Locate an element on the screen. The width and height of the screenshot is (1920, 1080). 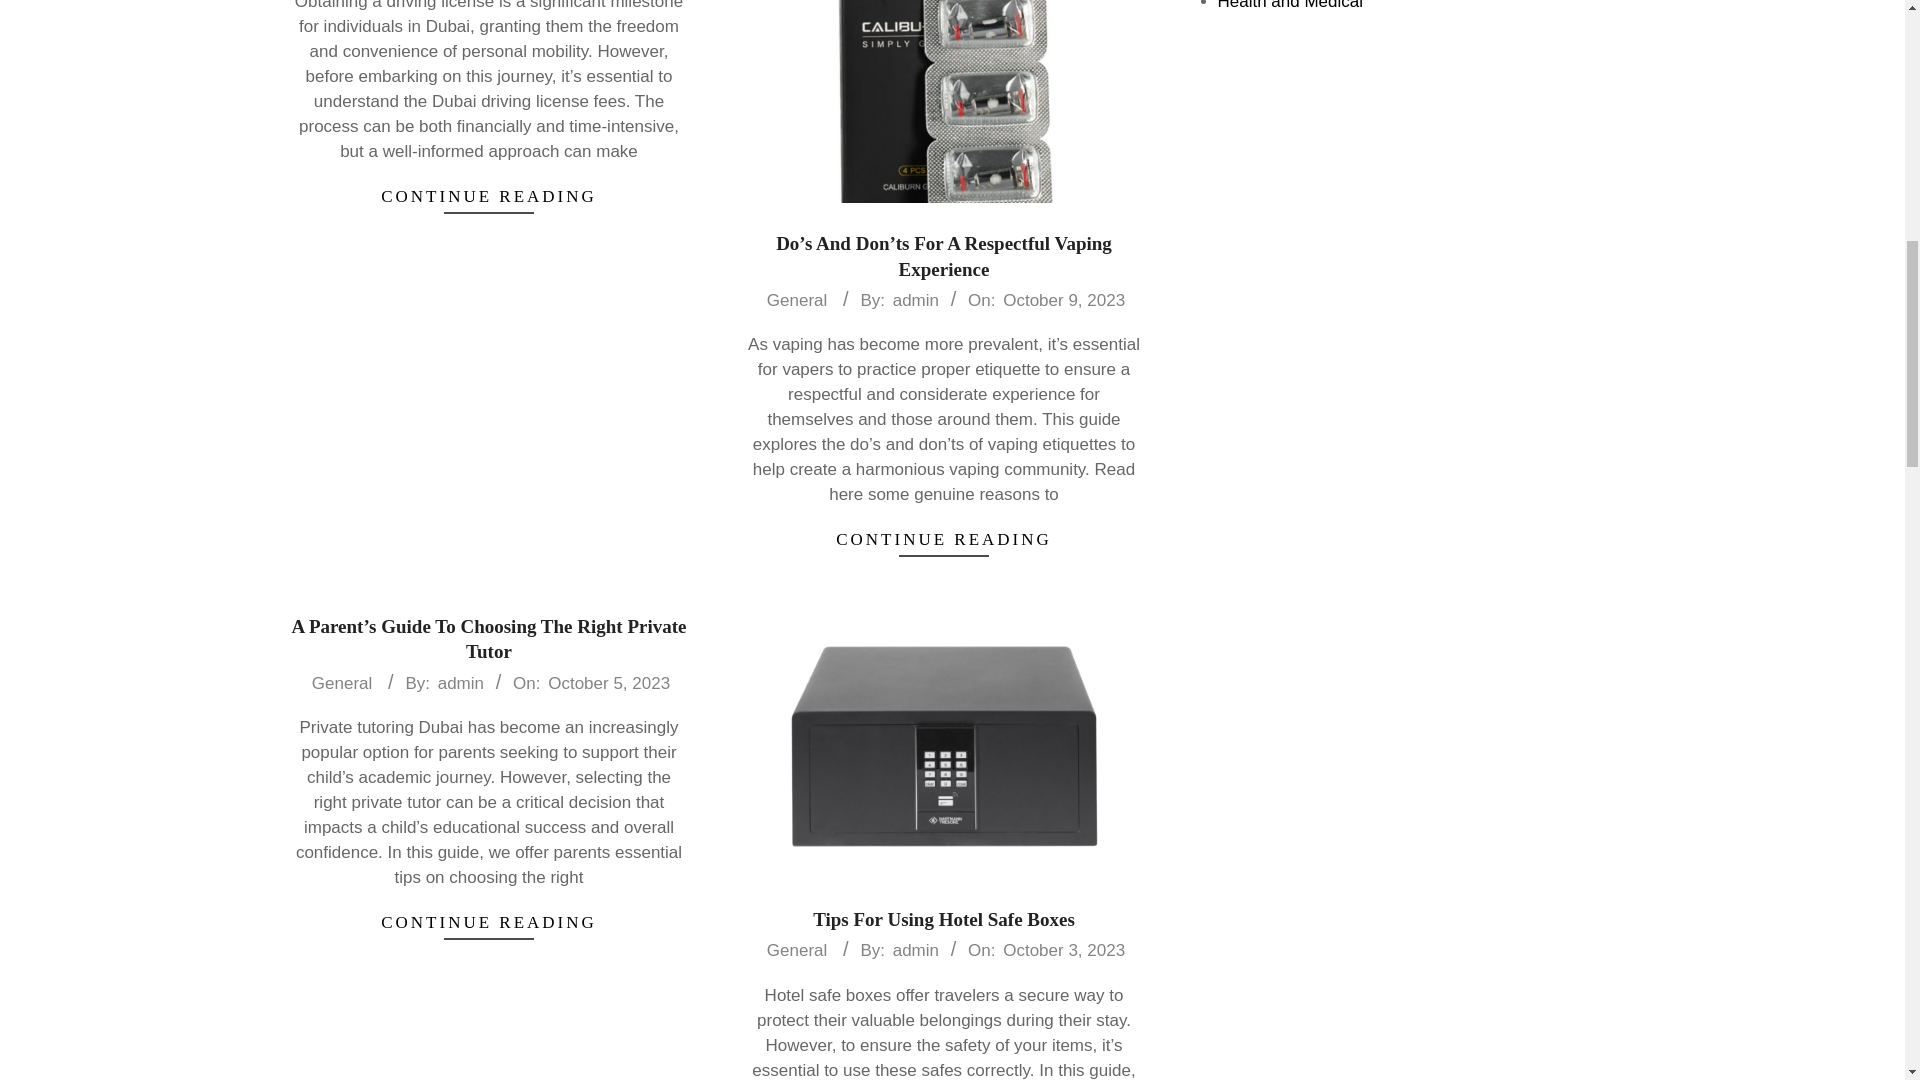
Tips For Using Hotel Safe Boxes is located at coordinates (944, 919).